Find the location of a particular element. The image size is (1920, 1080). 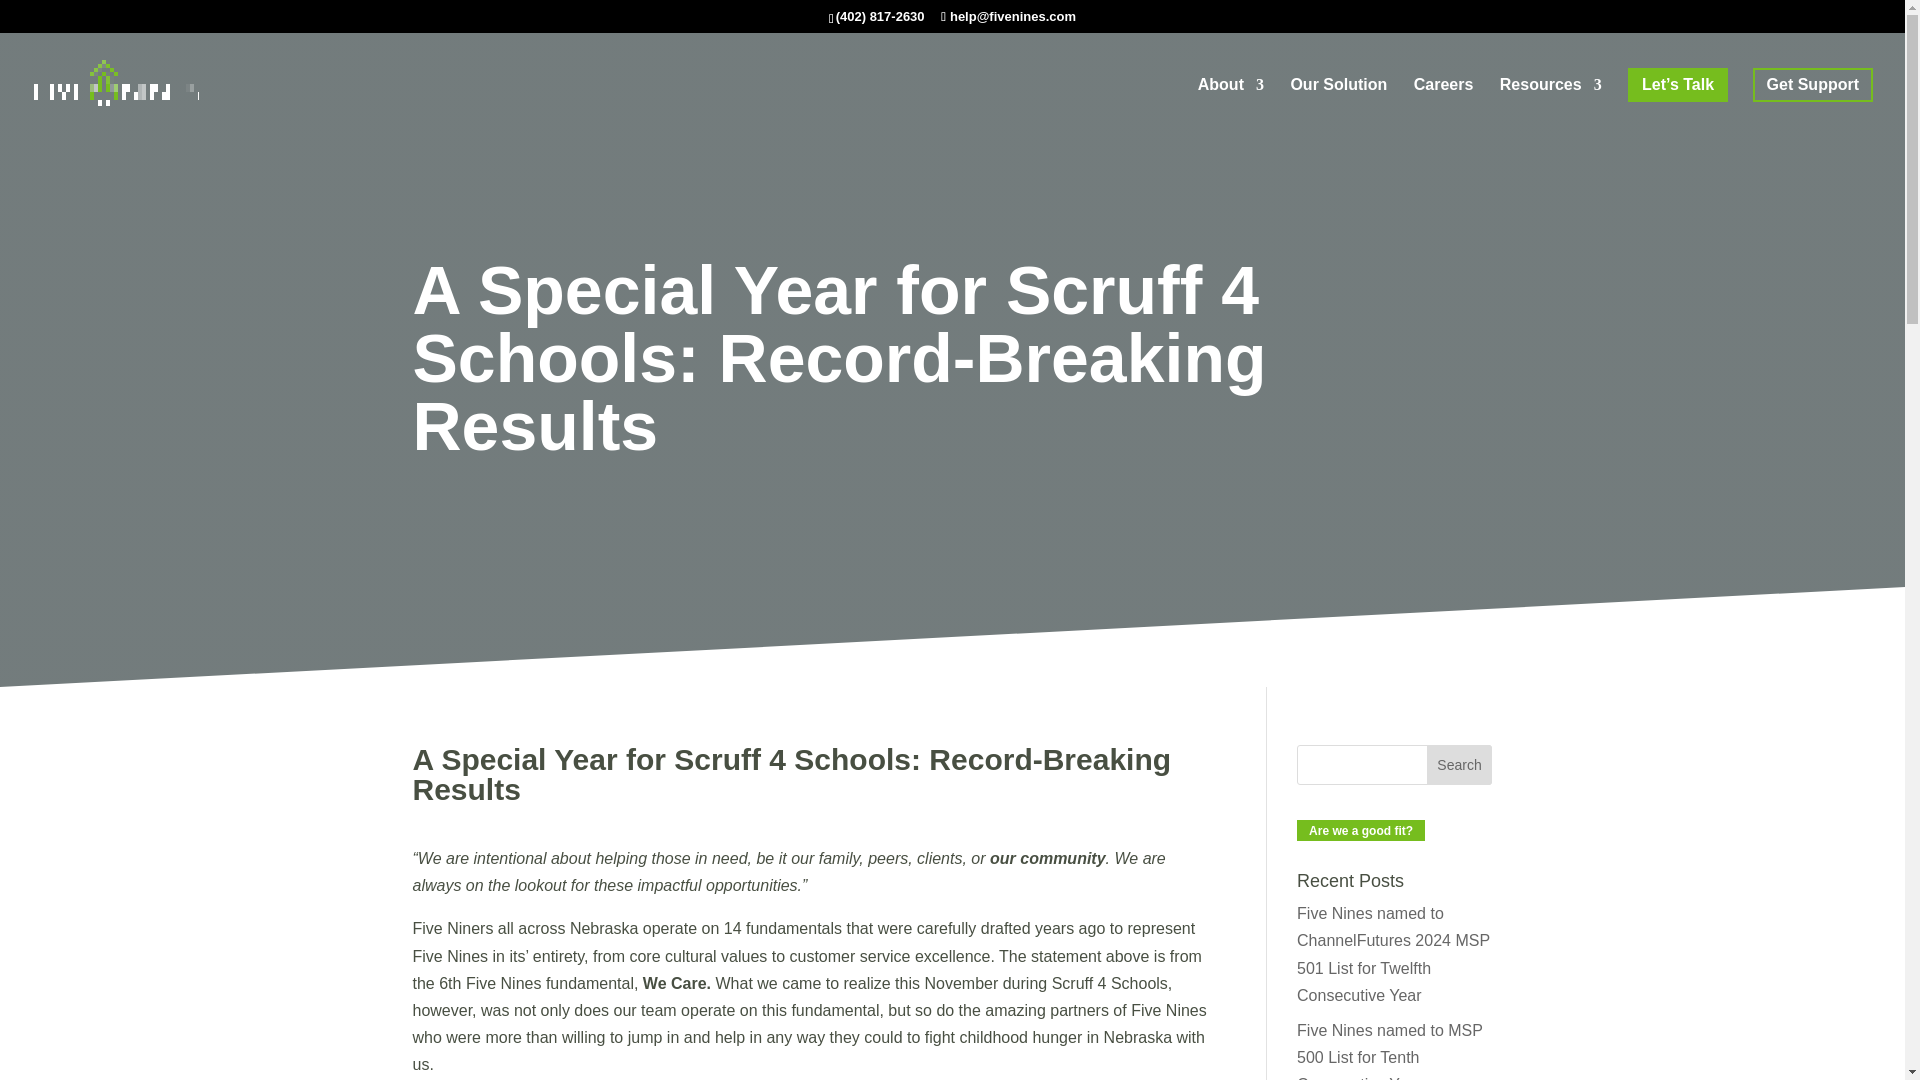

About is located at coordinates (1230, 106).